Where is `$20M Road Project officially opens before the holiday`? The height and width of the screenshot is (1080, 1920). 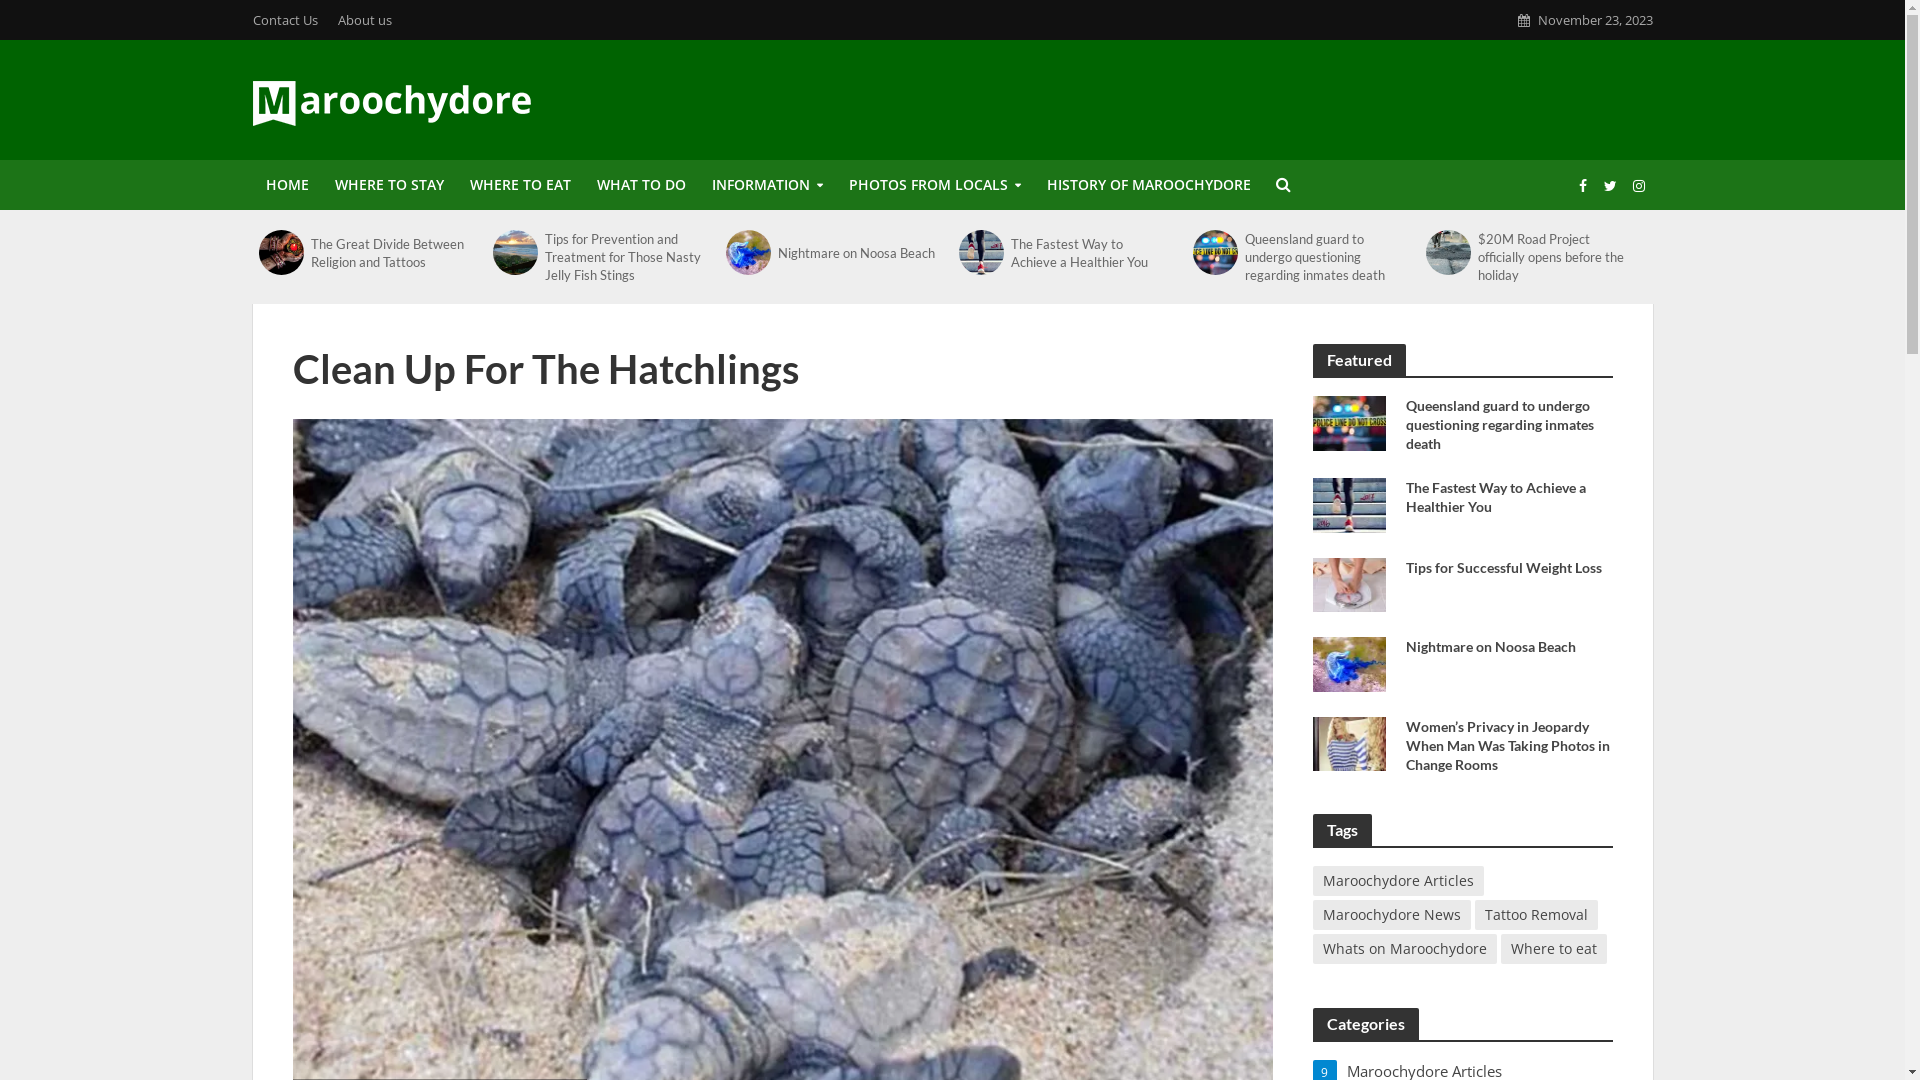 $20M Road Project officially opens before the holiday is located at coordinates (1448, 252).